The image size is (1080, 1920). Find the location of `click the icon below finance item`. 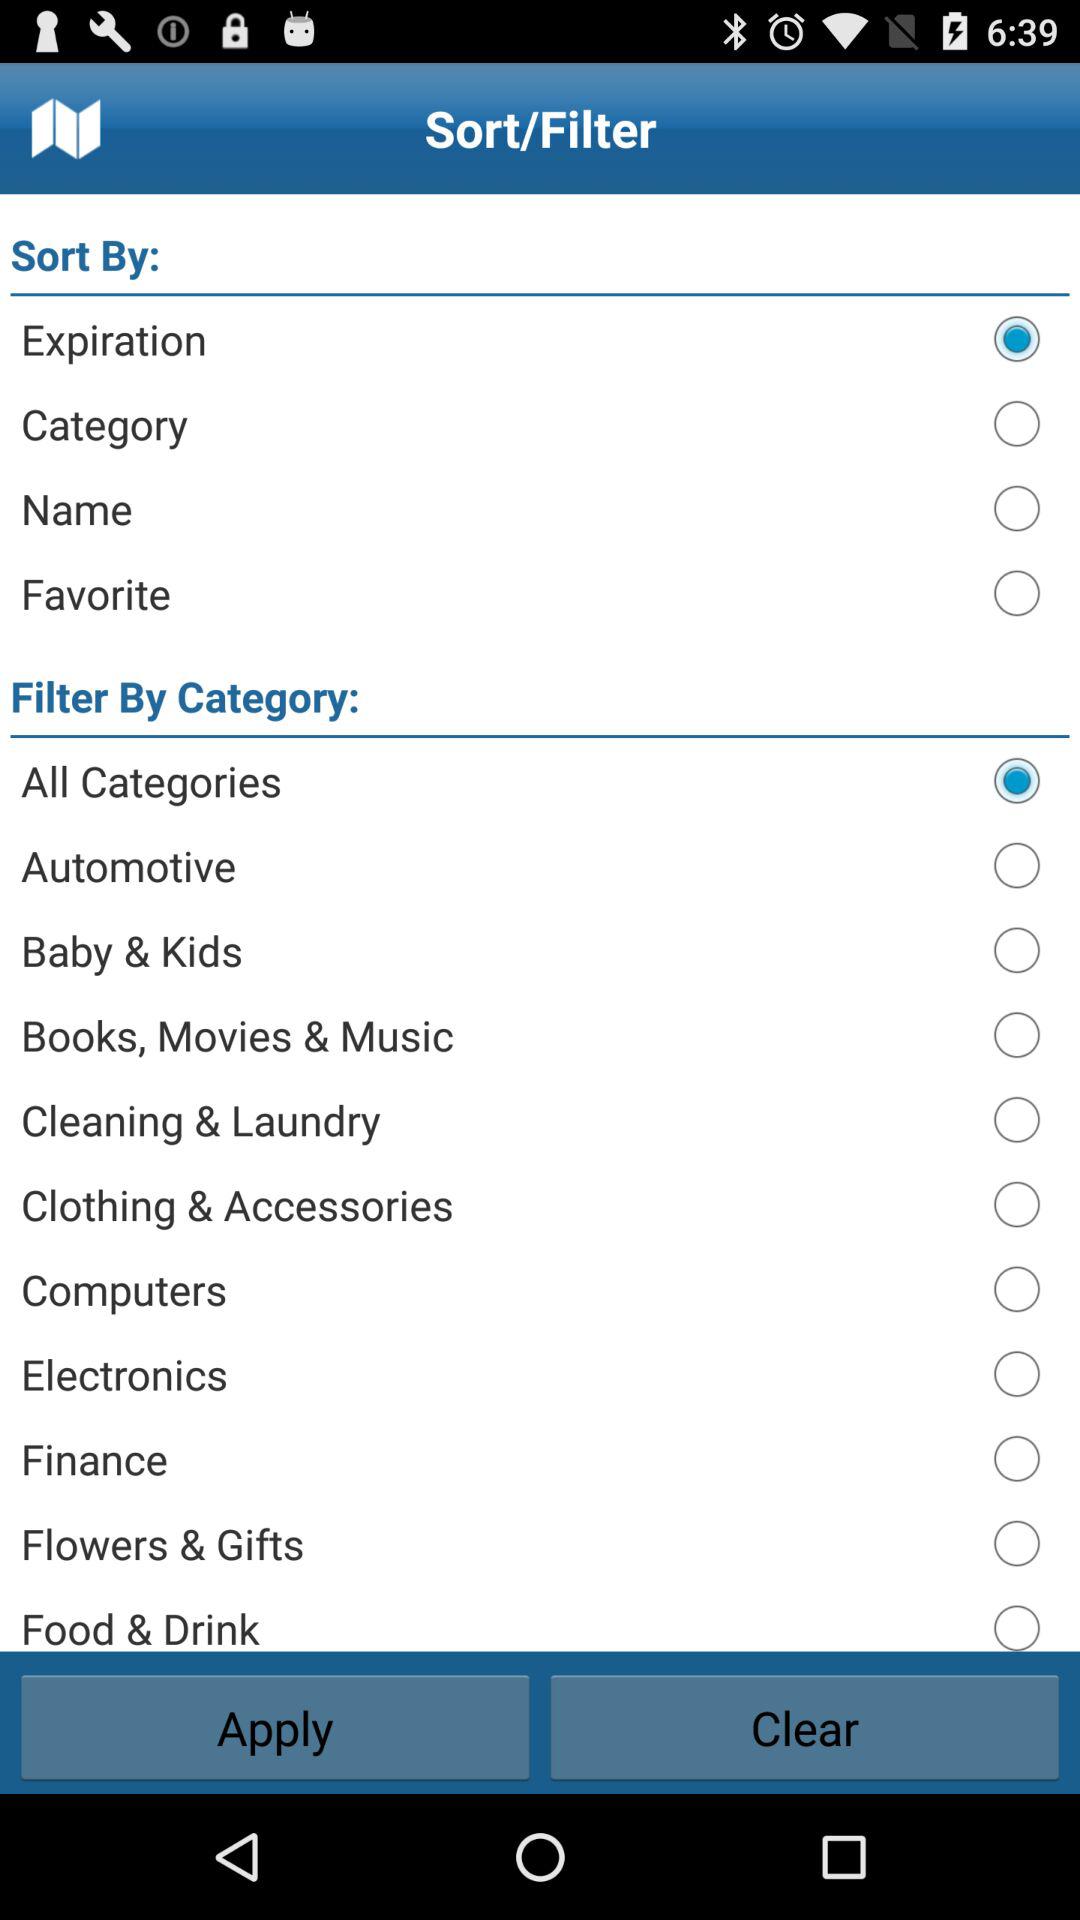

click the icon below finance item is located at coordinates (498, 1543).